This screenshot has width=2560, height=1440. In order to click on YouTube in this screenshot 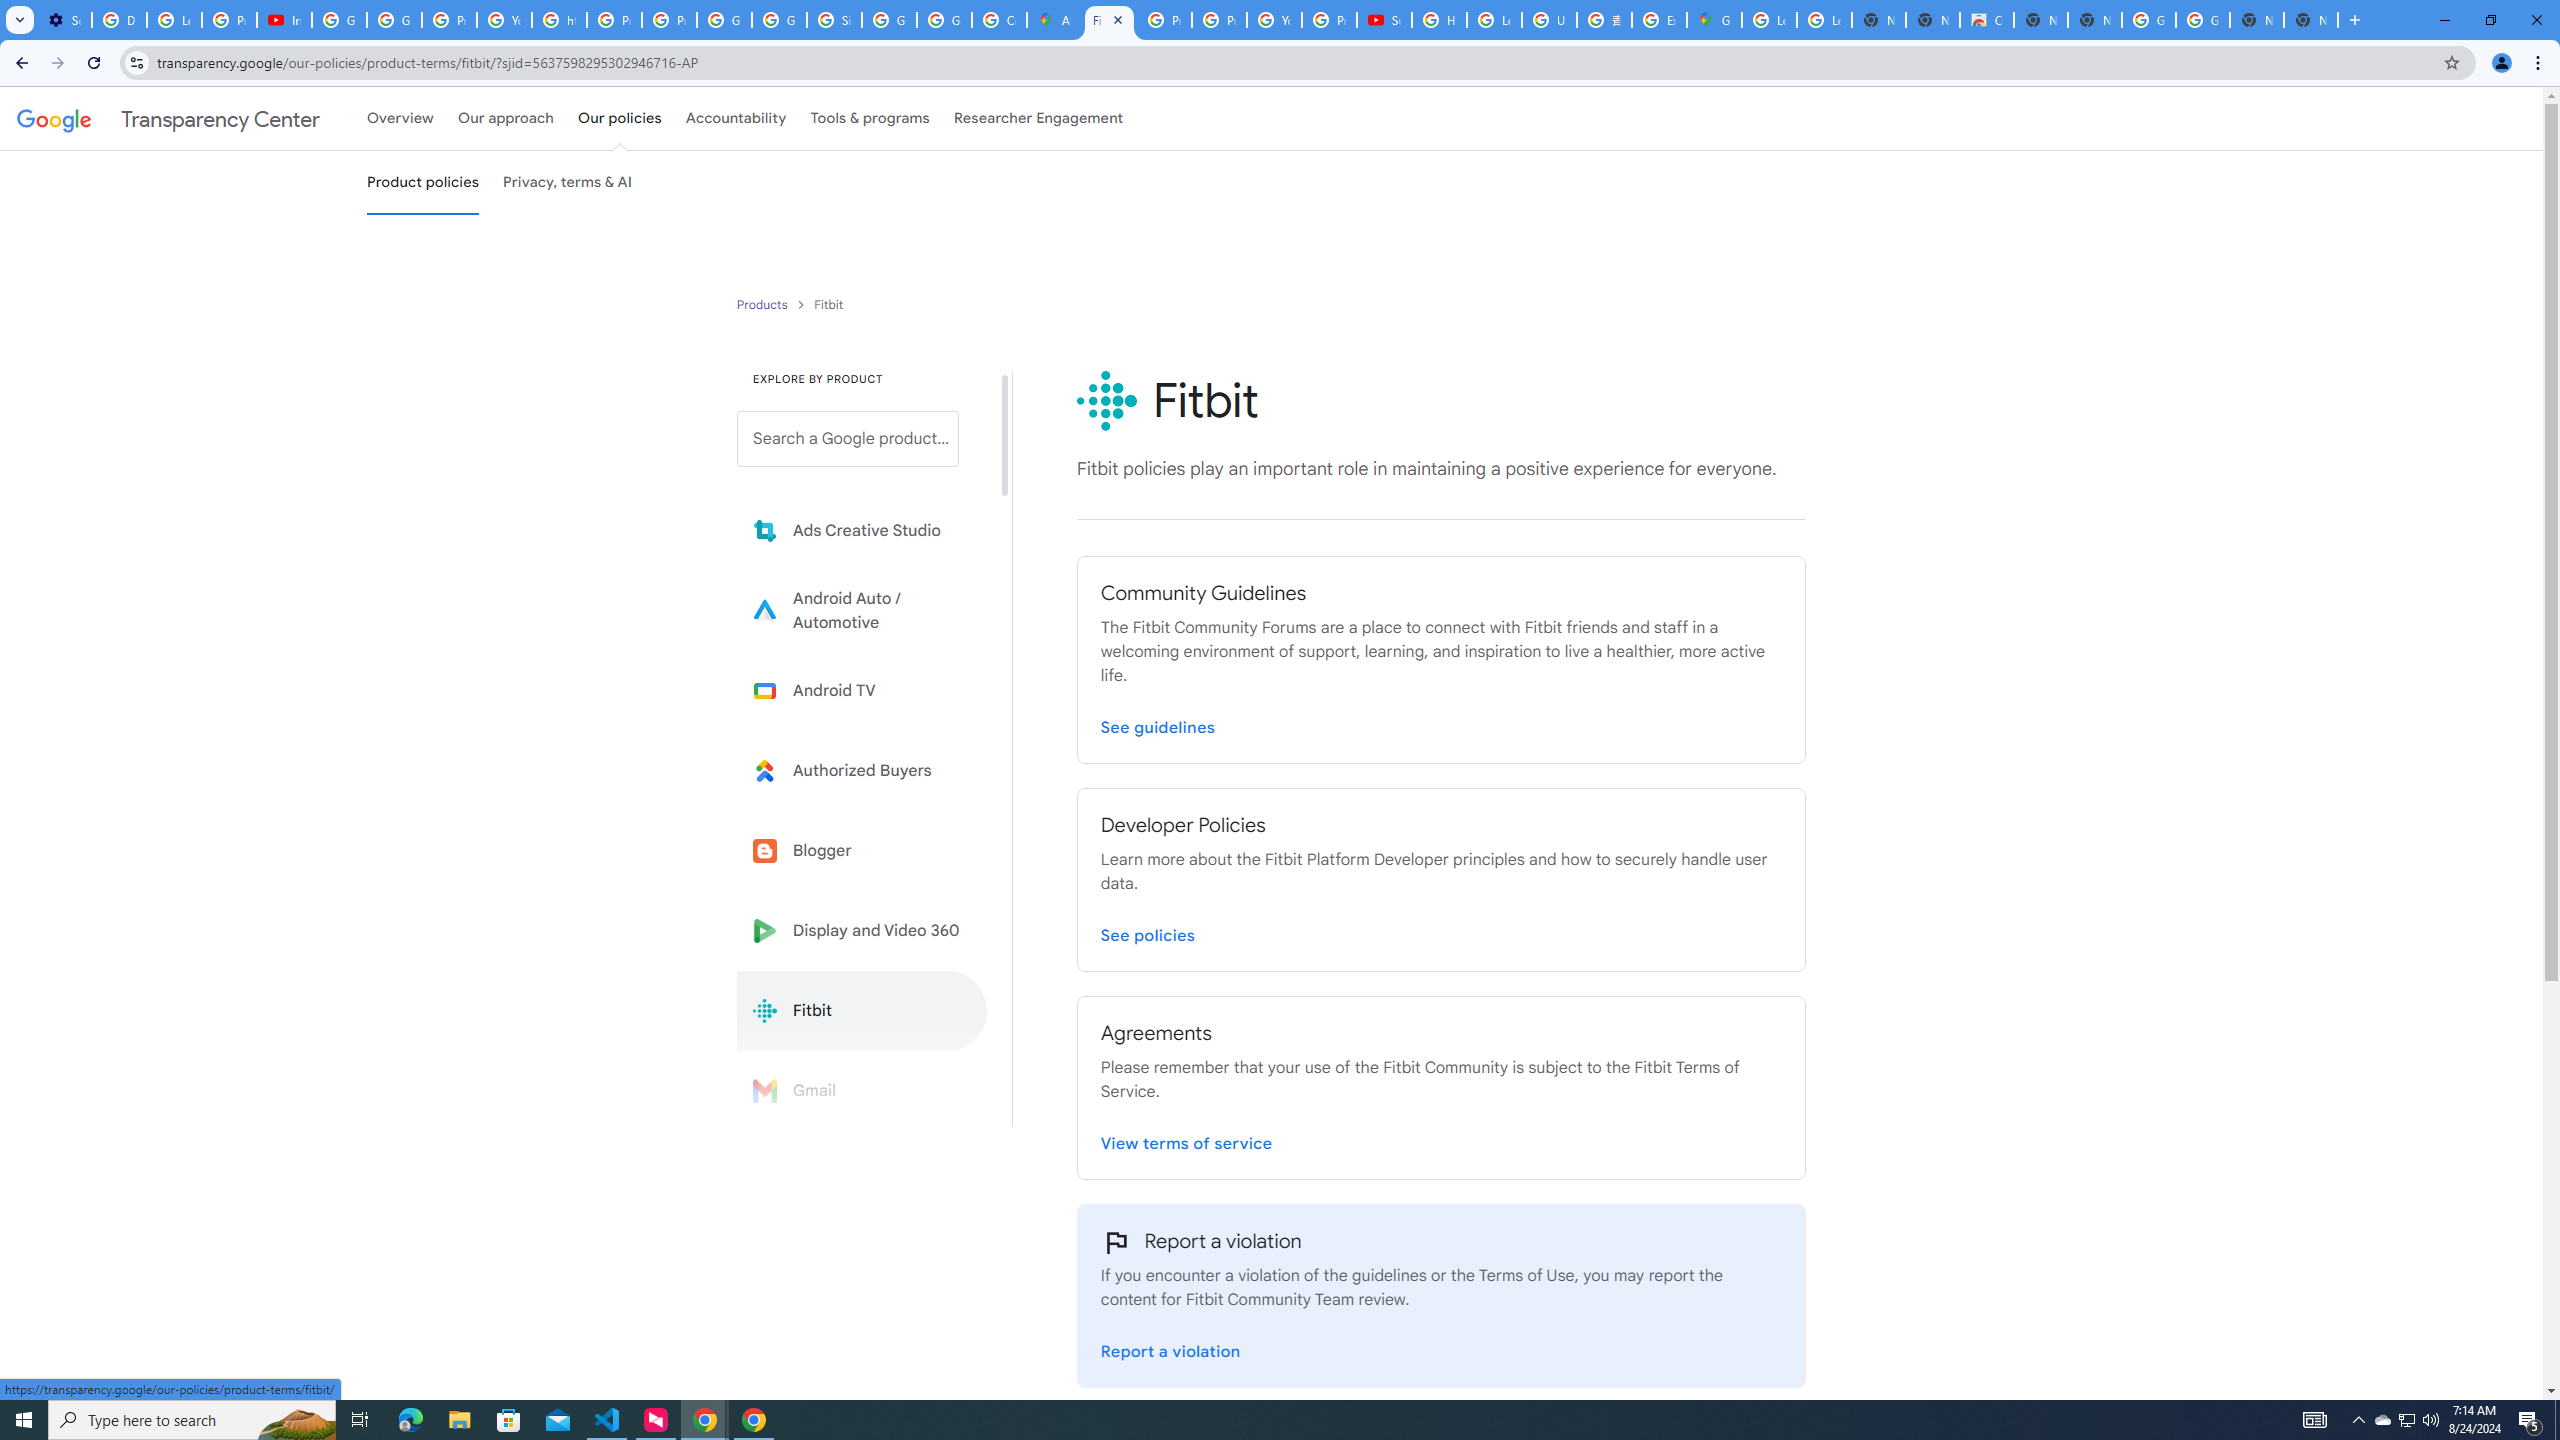, I will do `click(1274, 20)`.